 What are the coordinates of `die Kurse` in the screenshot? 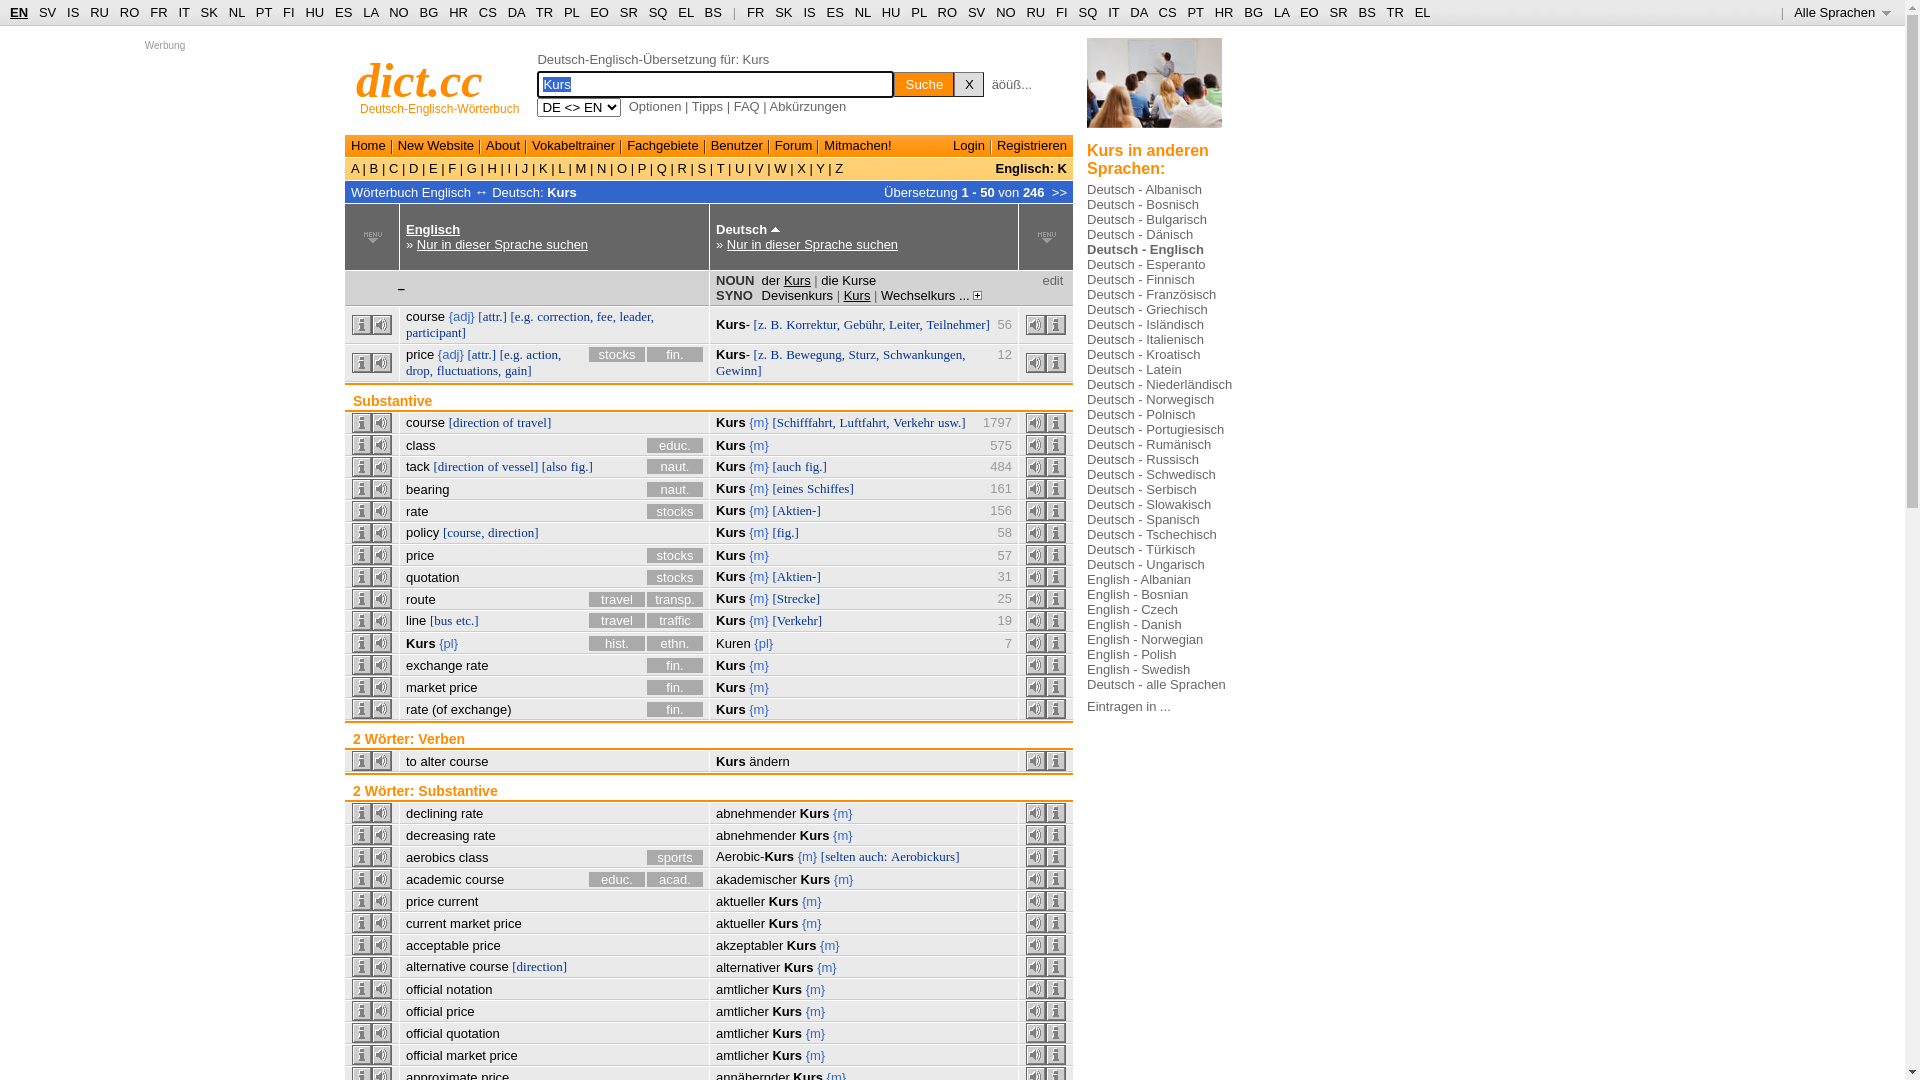 It's located at (848, 280).